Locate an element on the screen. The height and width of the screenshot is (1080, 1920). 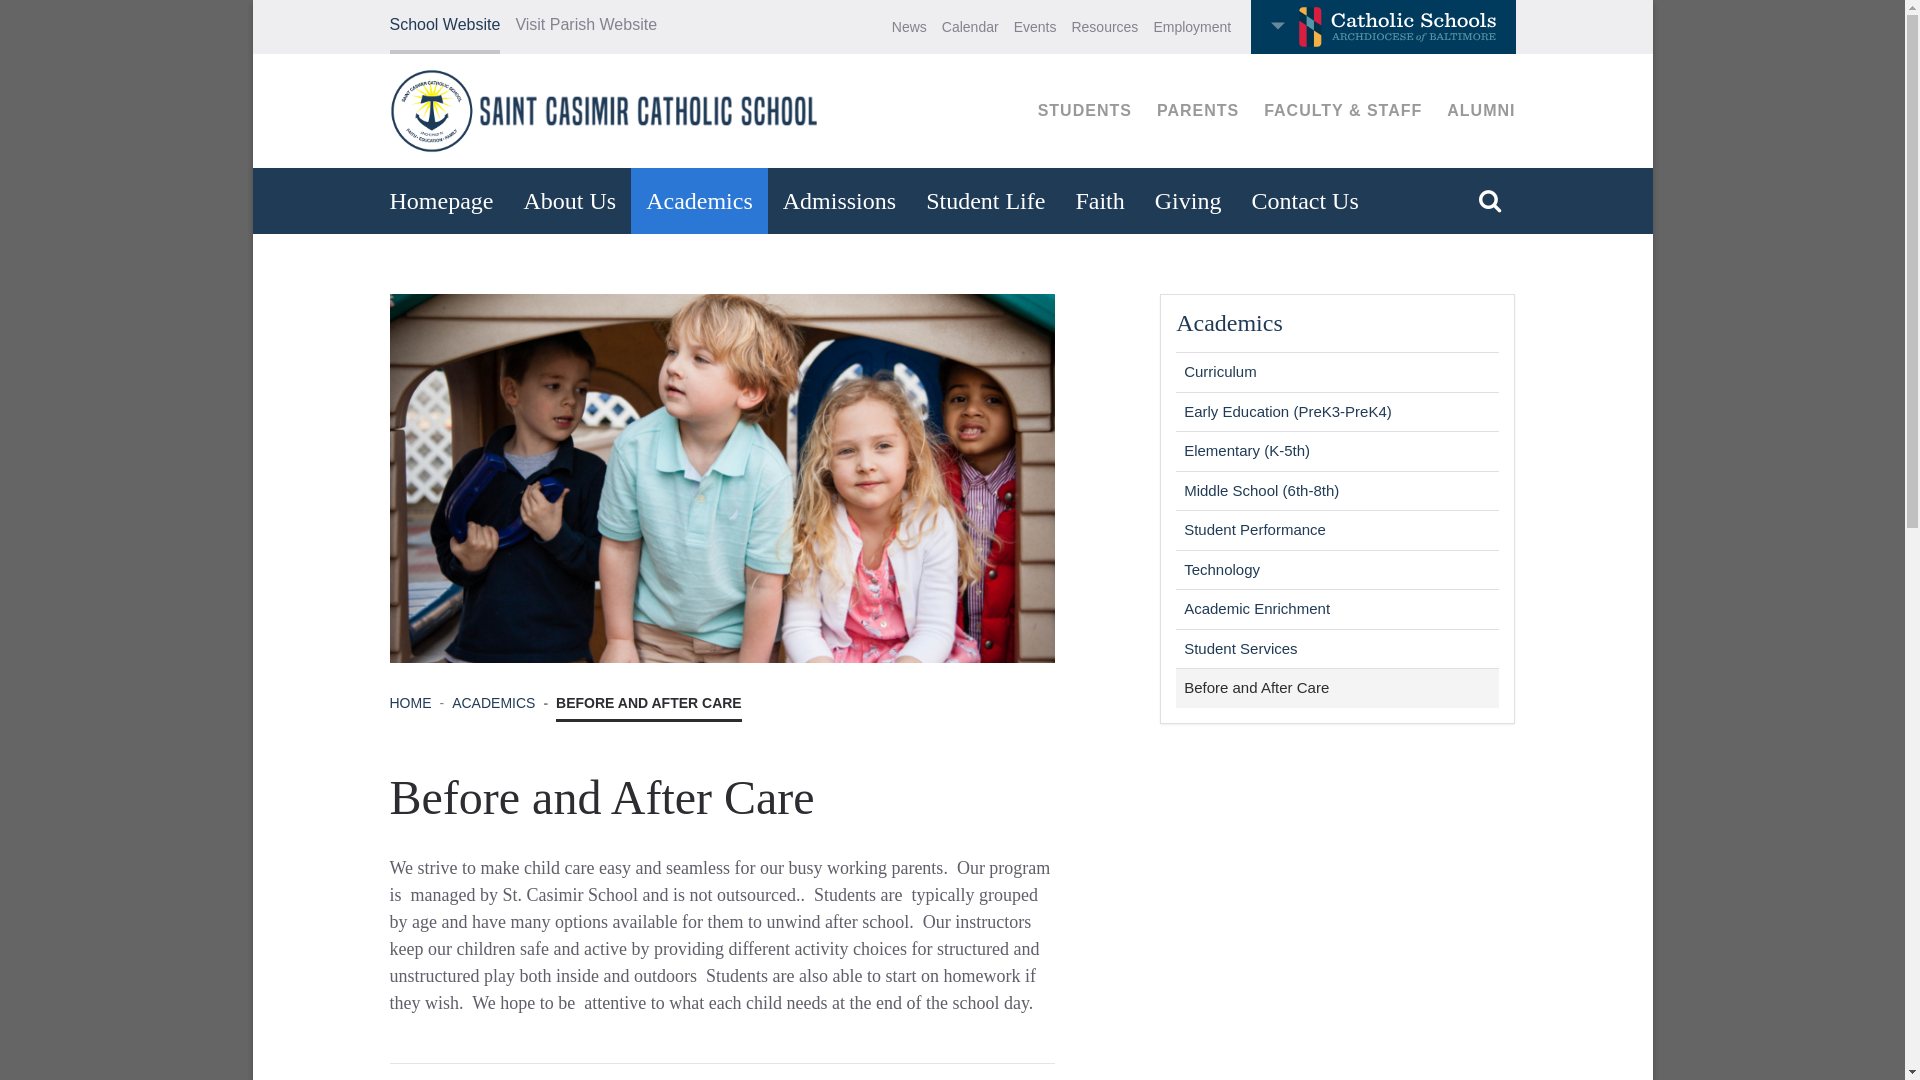
About Us is located at coordinates (570, 201).